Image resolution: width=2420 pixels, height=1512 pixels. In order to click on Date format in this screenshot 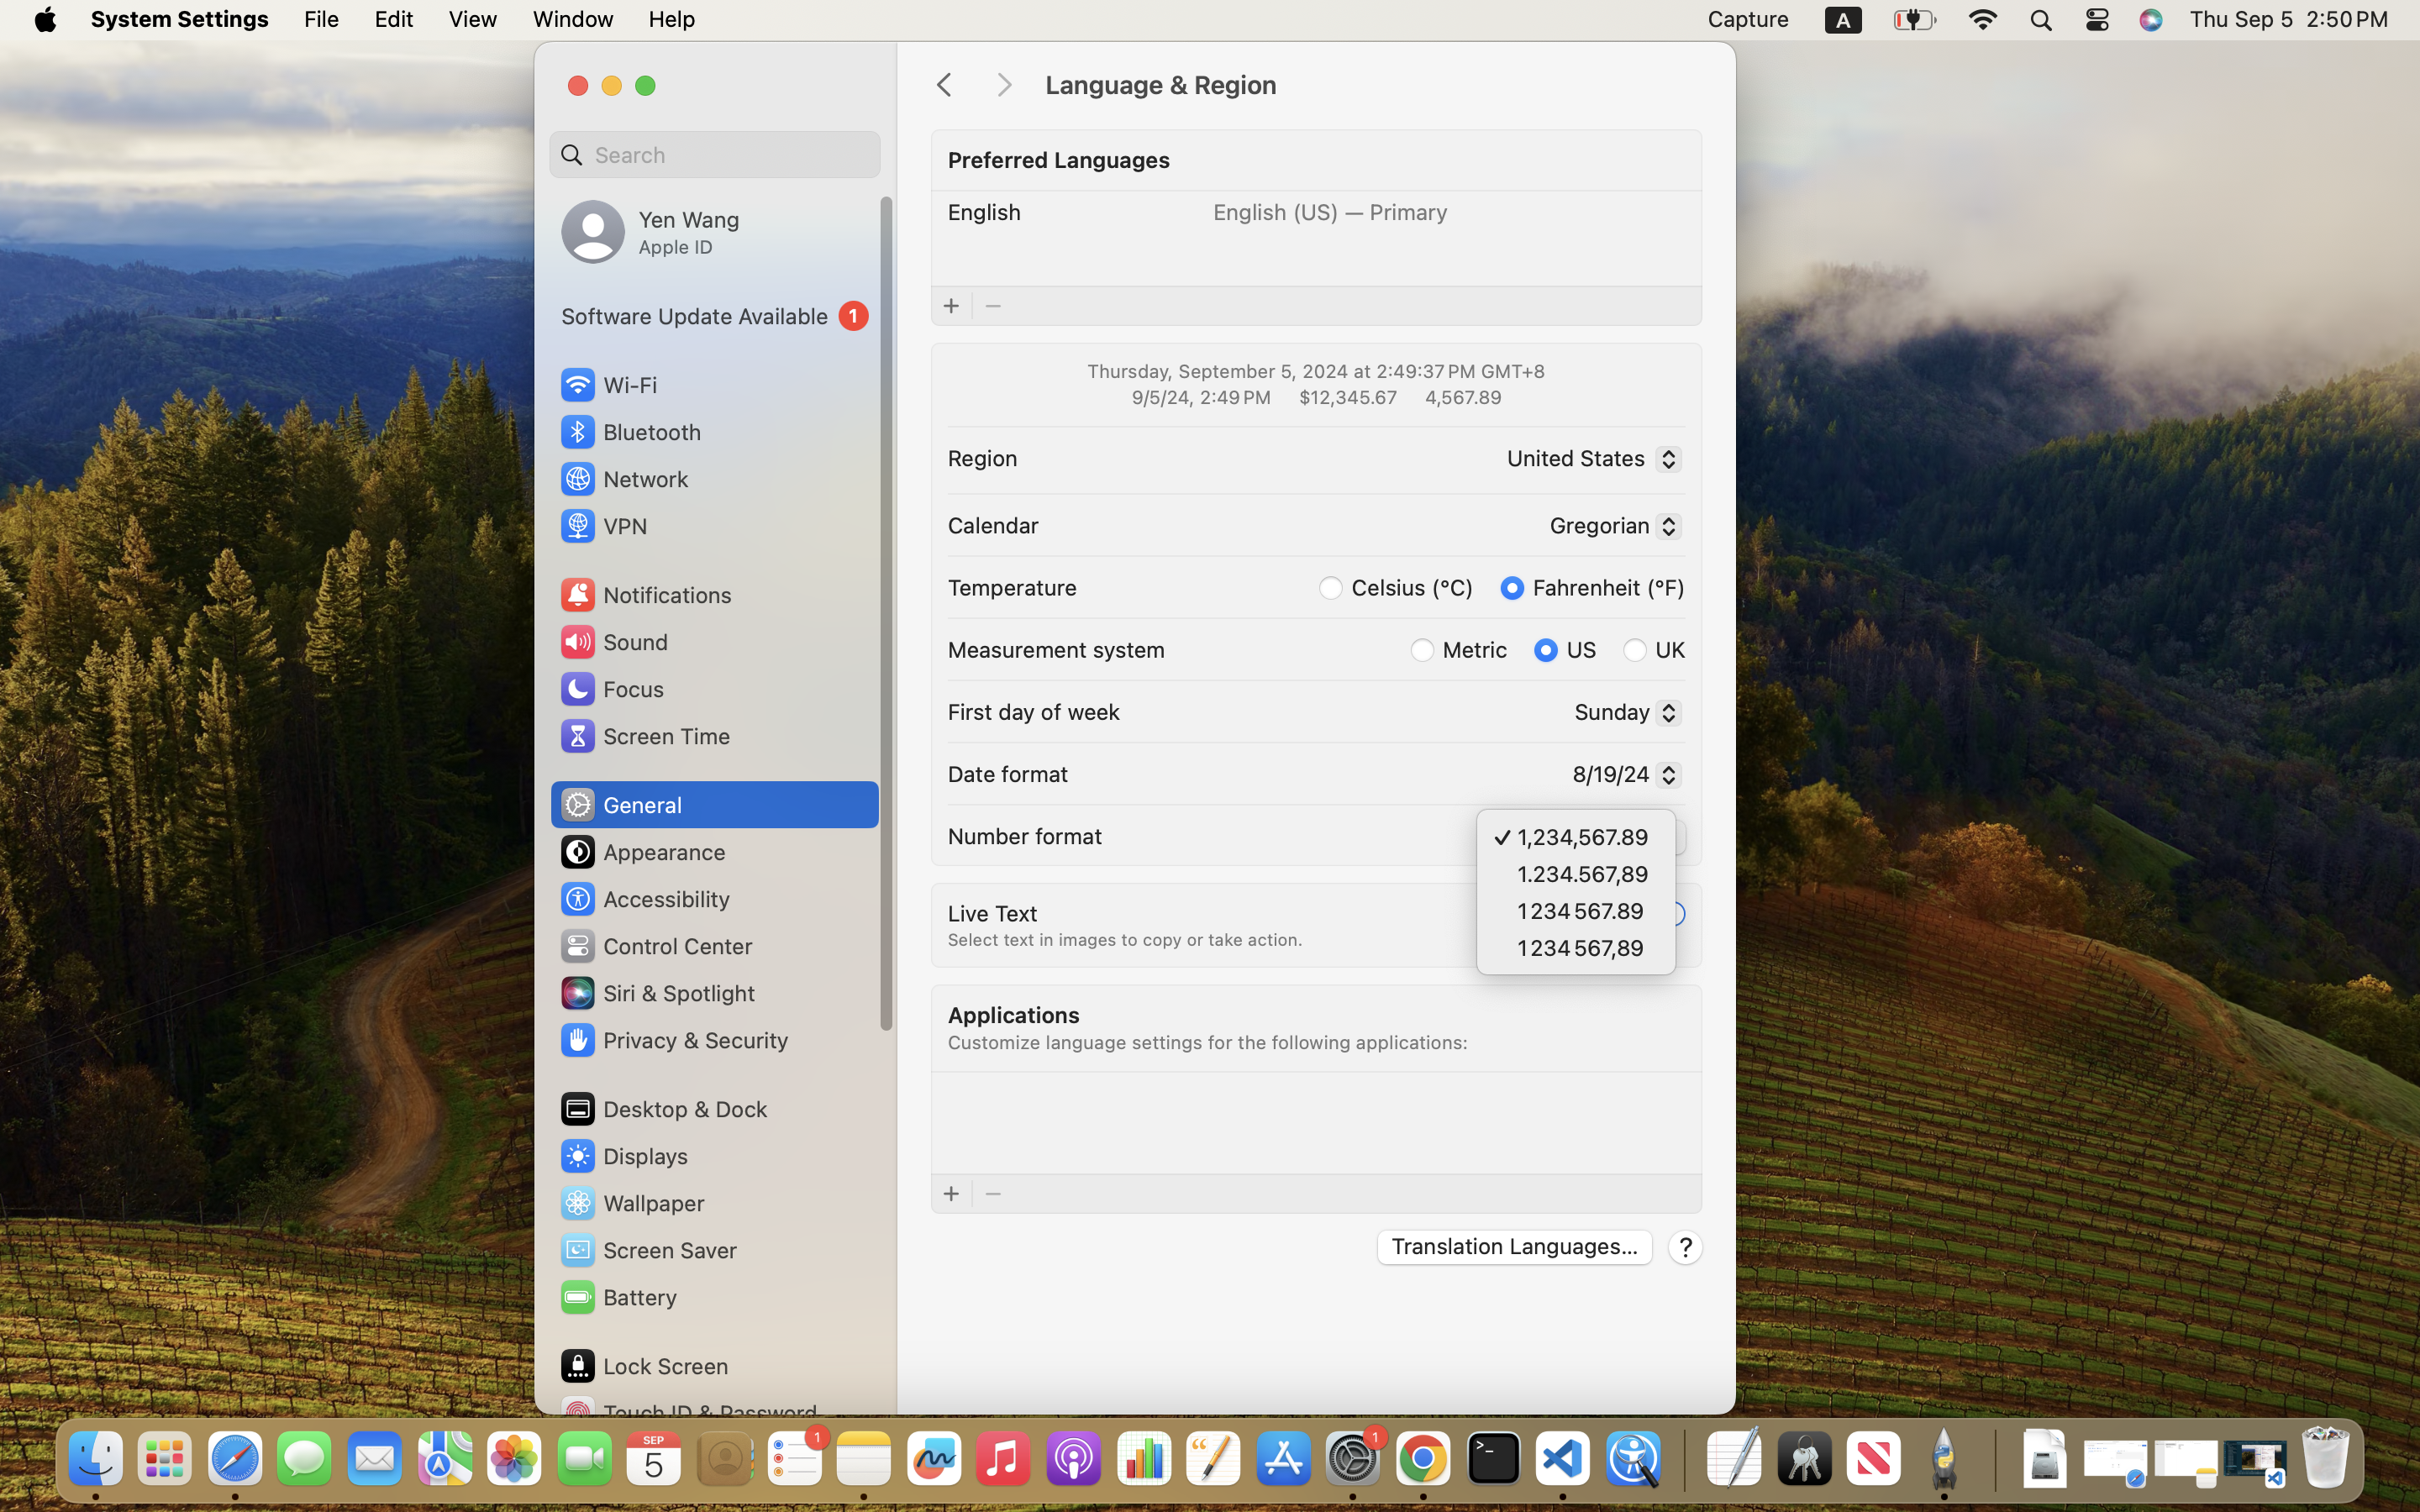, I will do `click(1008, 773)`.